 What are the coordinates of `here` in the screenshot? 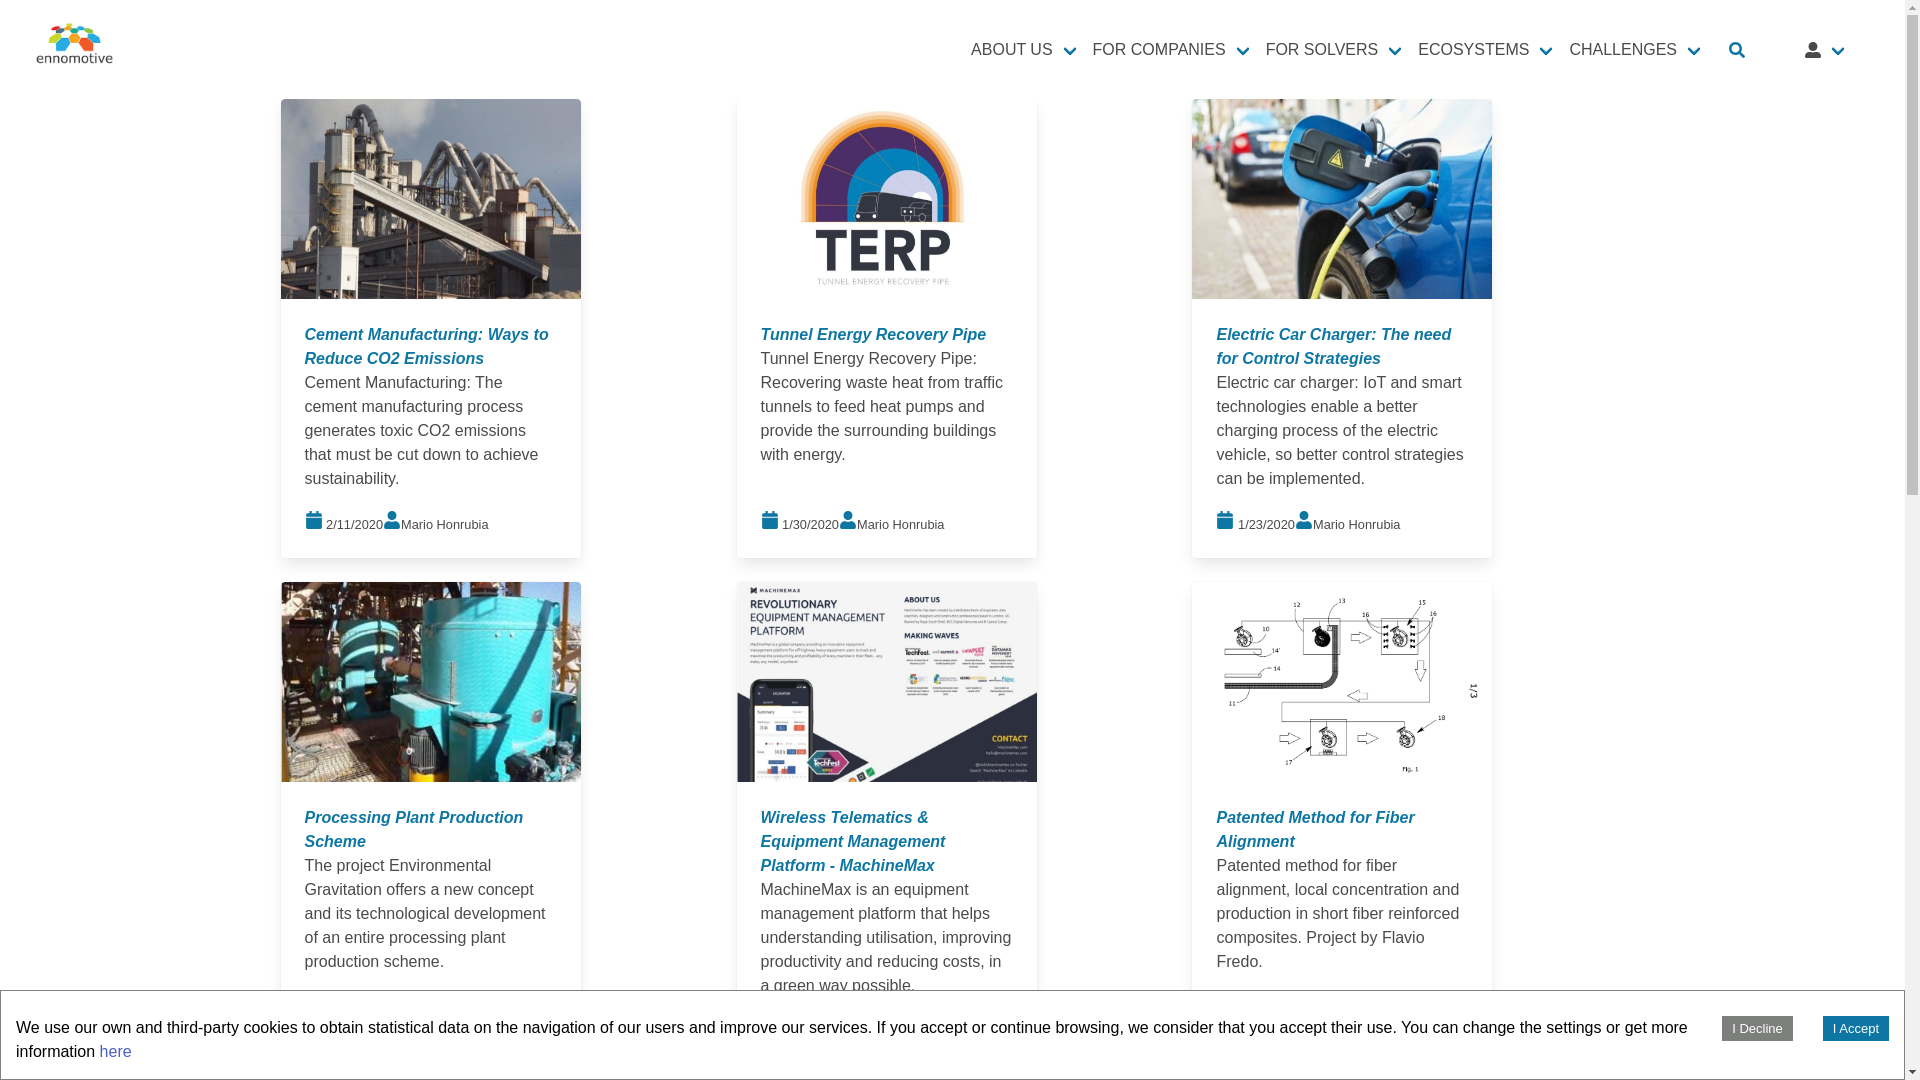 It's located at (116, 1051).